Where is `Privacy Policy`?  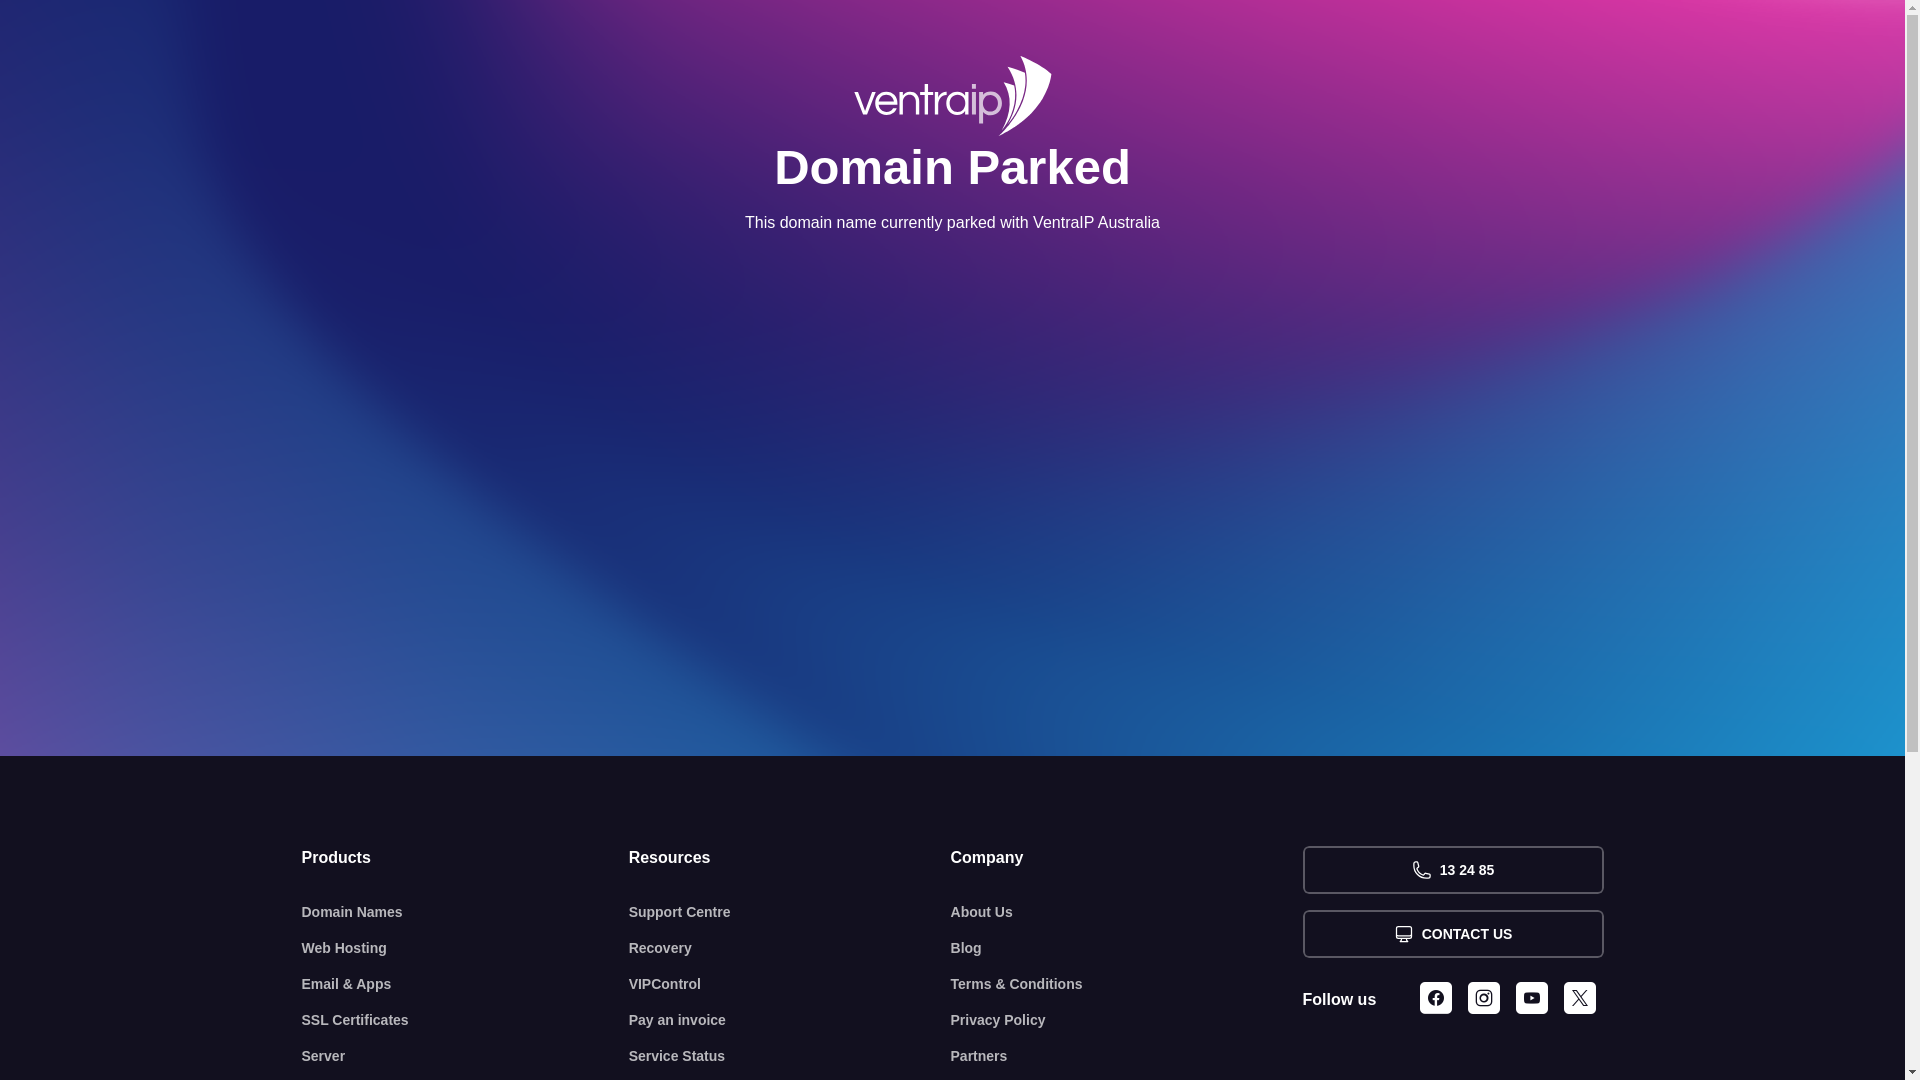
Privacy Policy is located at coordinates (1127, 1020).